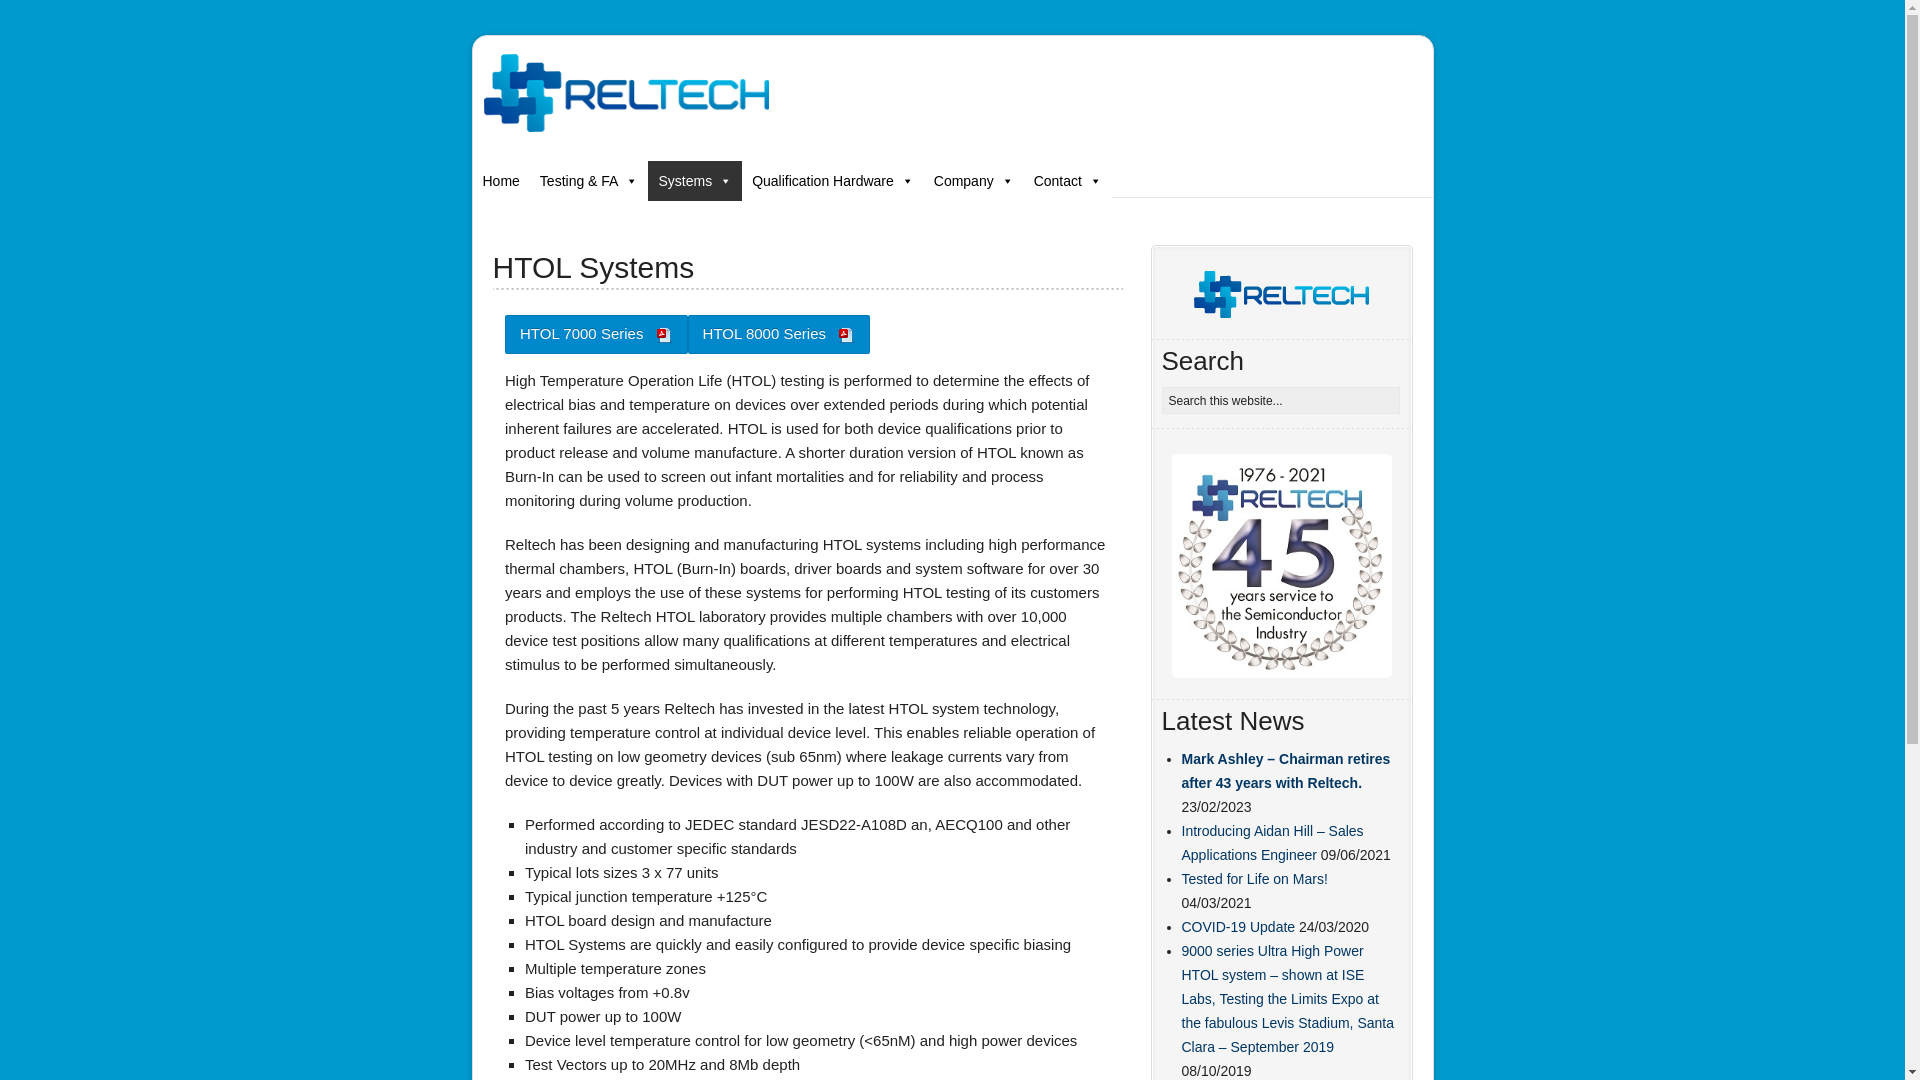  What do you see at coordinates (1239, 927) in the screenshot?
I see `COVID-19 Update` at bounding box center [1239, 927].